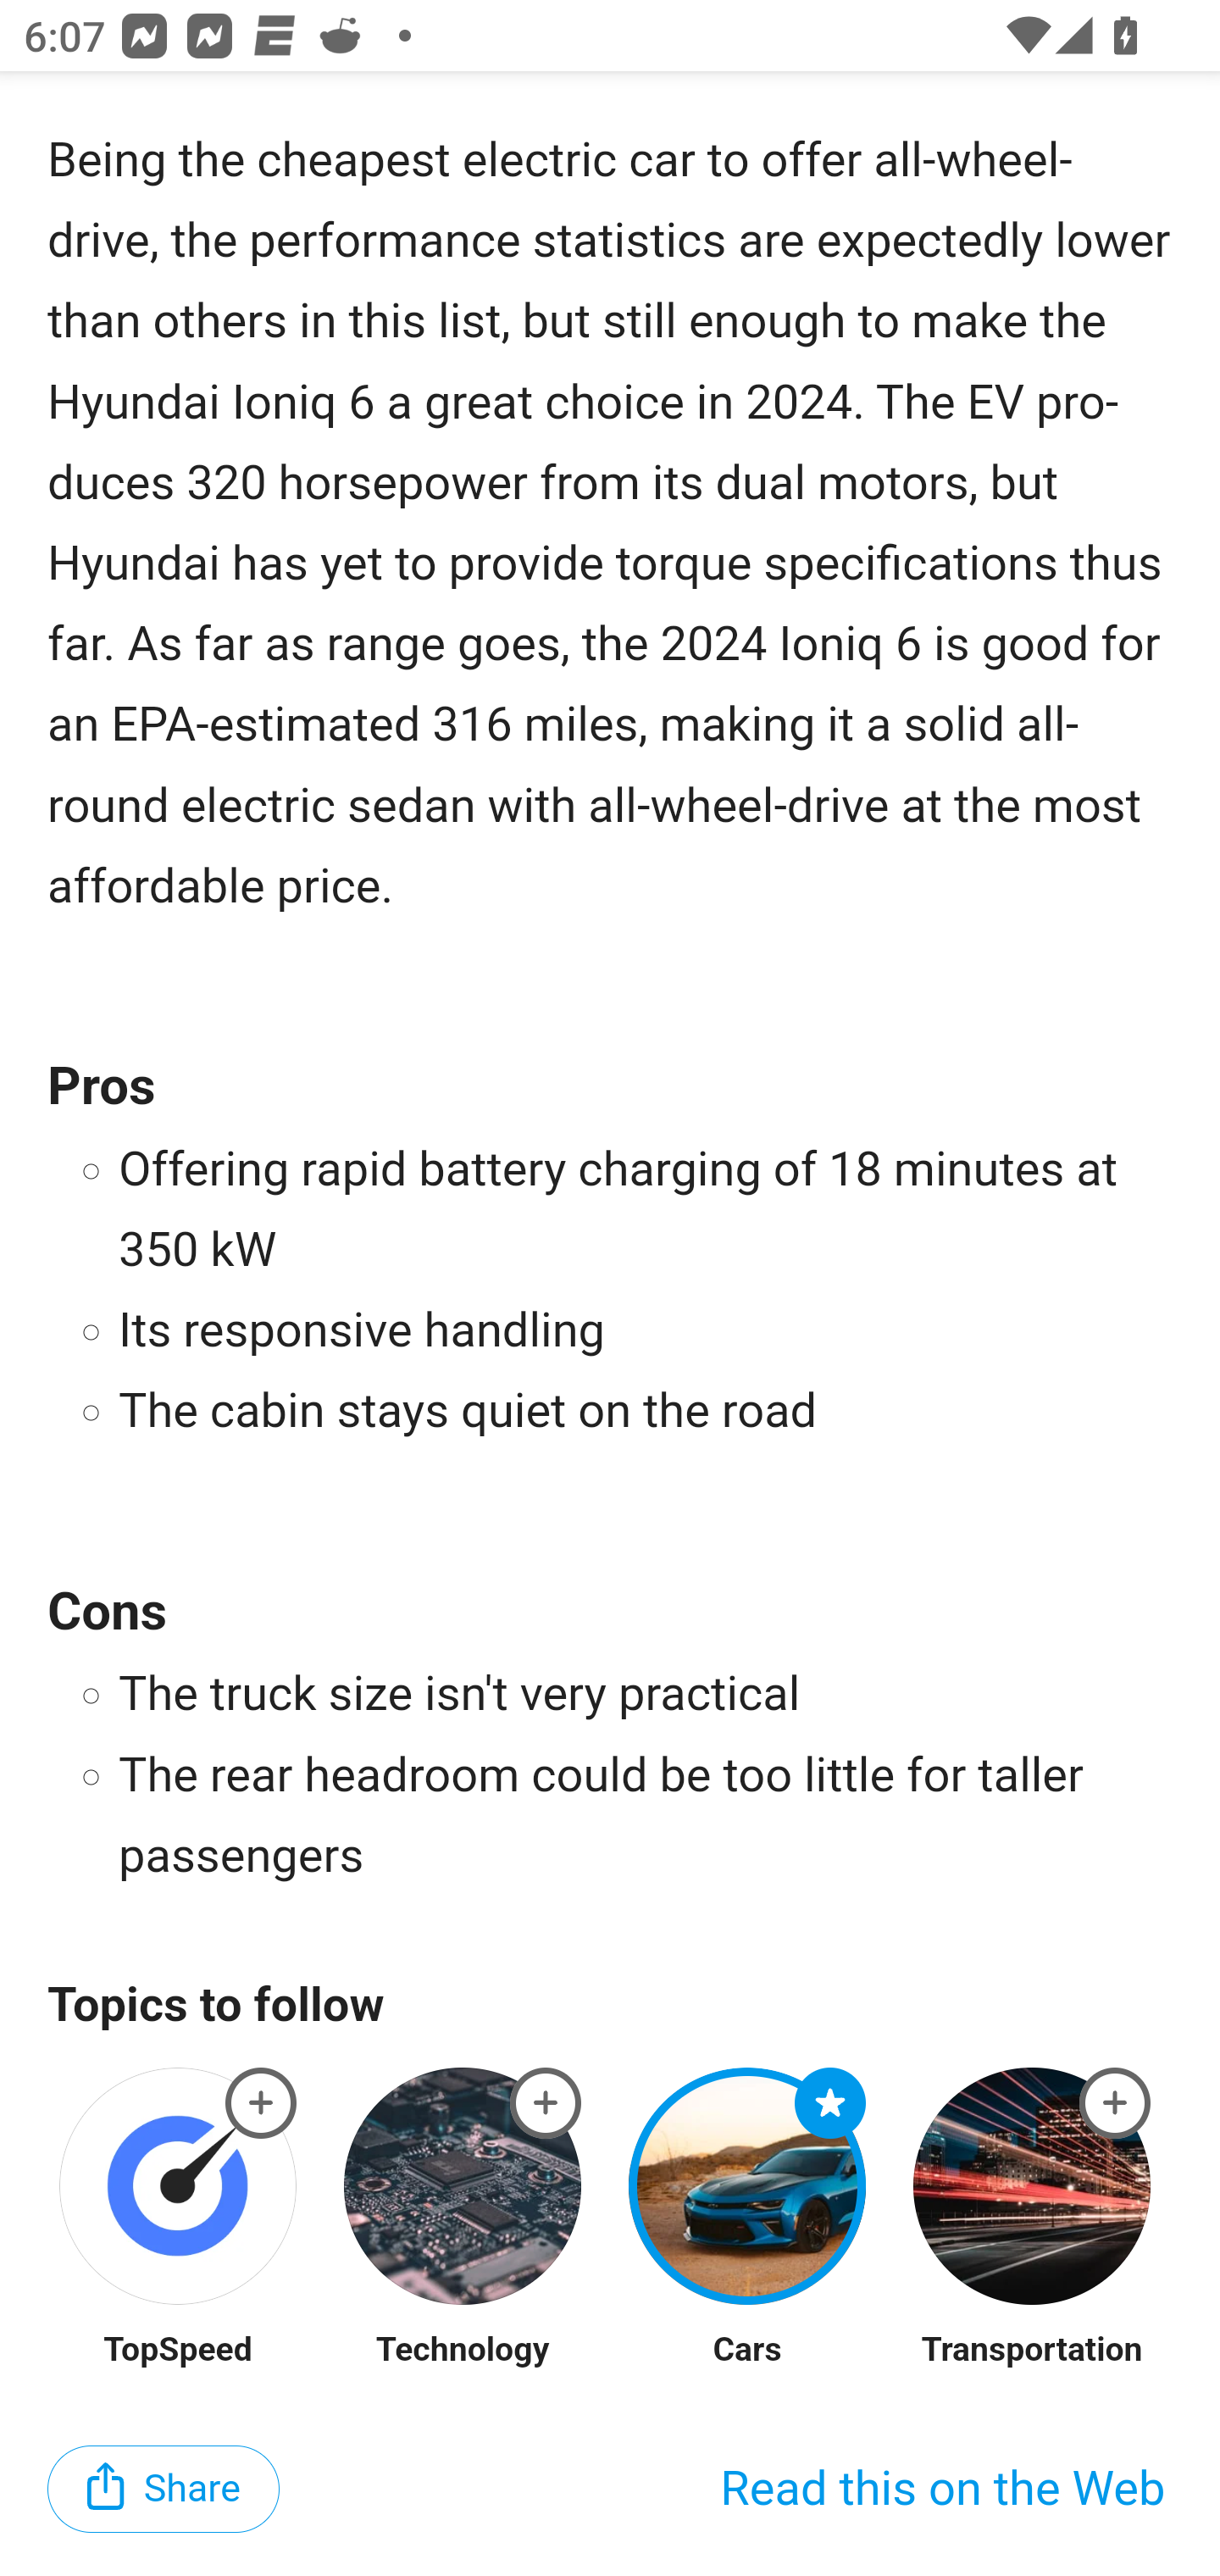  Describe the element at coordinates (164, 2493) in the screenshot. I see `Share` at that location.